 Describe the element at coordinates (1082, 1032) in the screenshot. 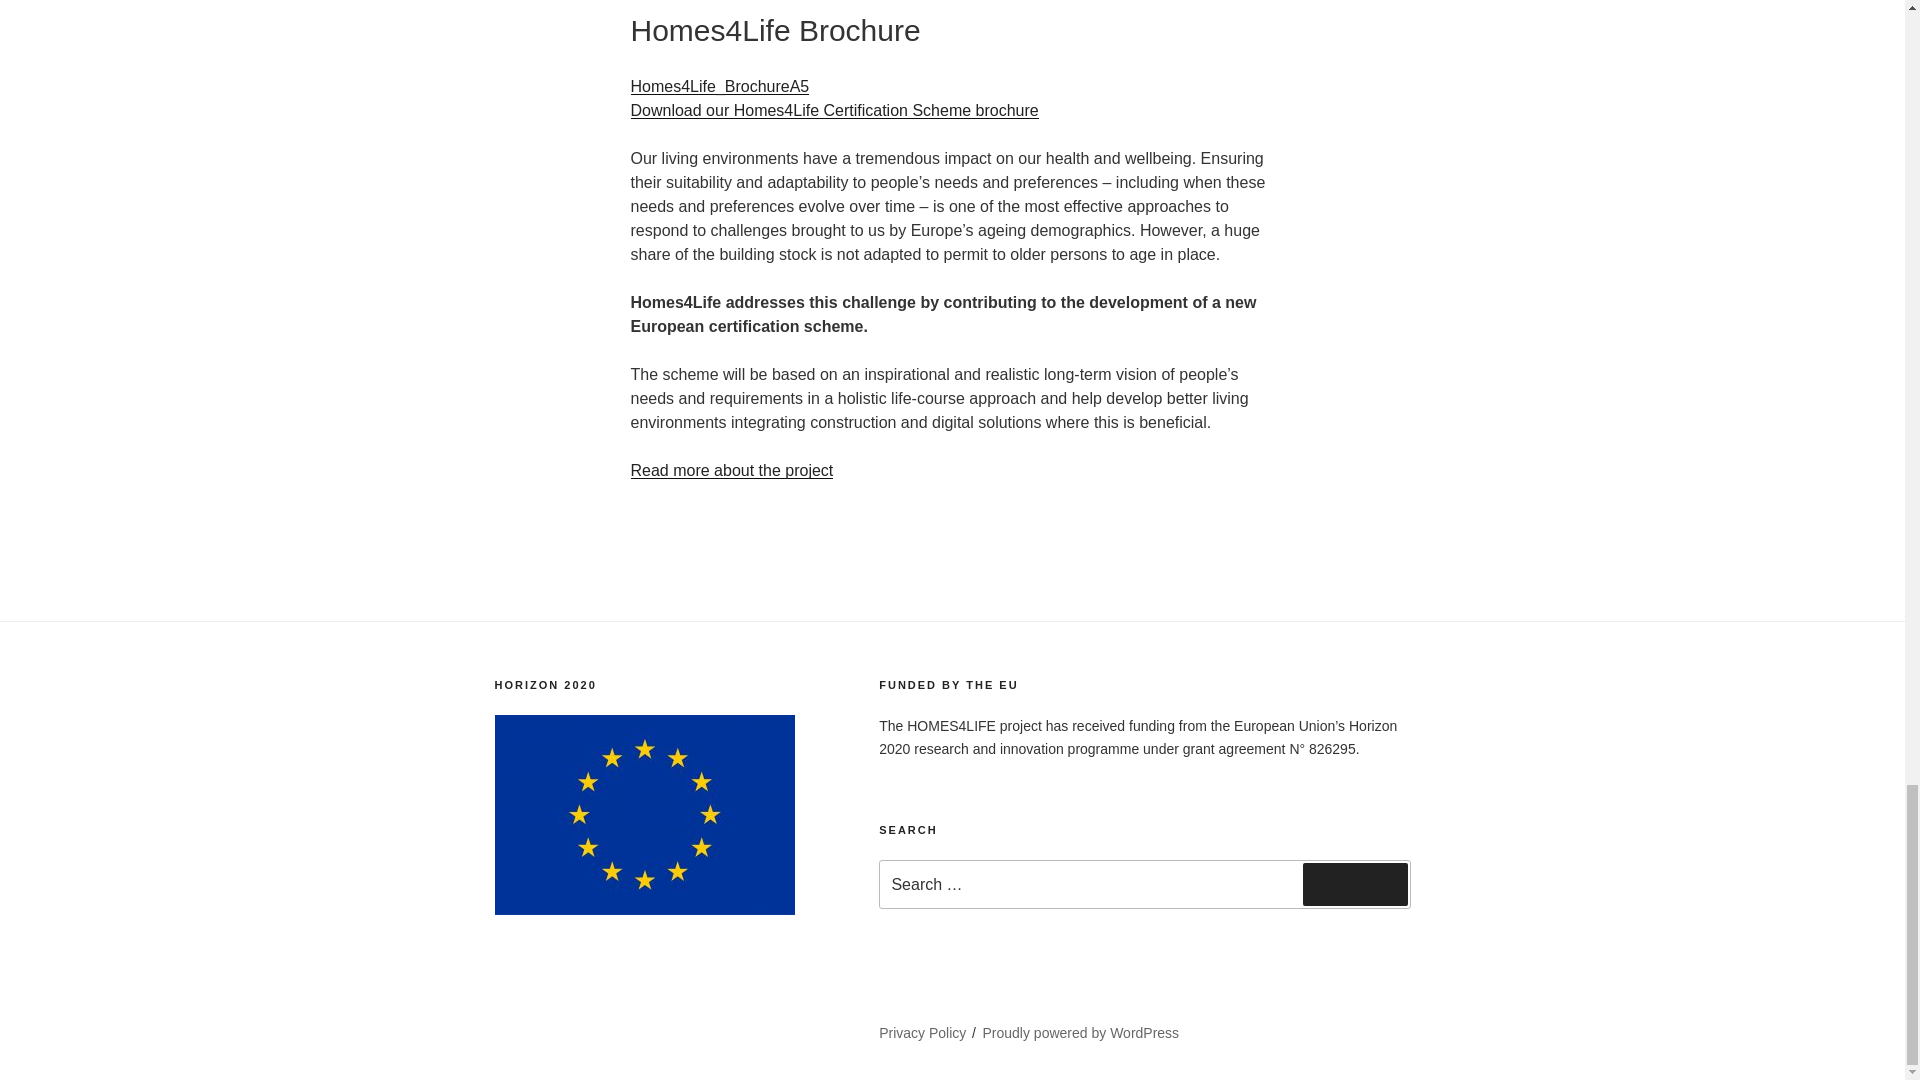

I see `Proudly powered by WordPress` at that location.